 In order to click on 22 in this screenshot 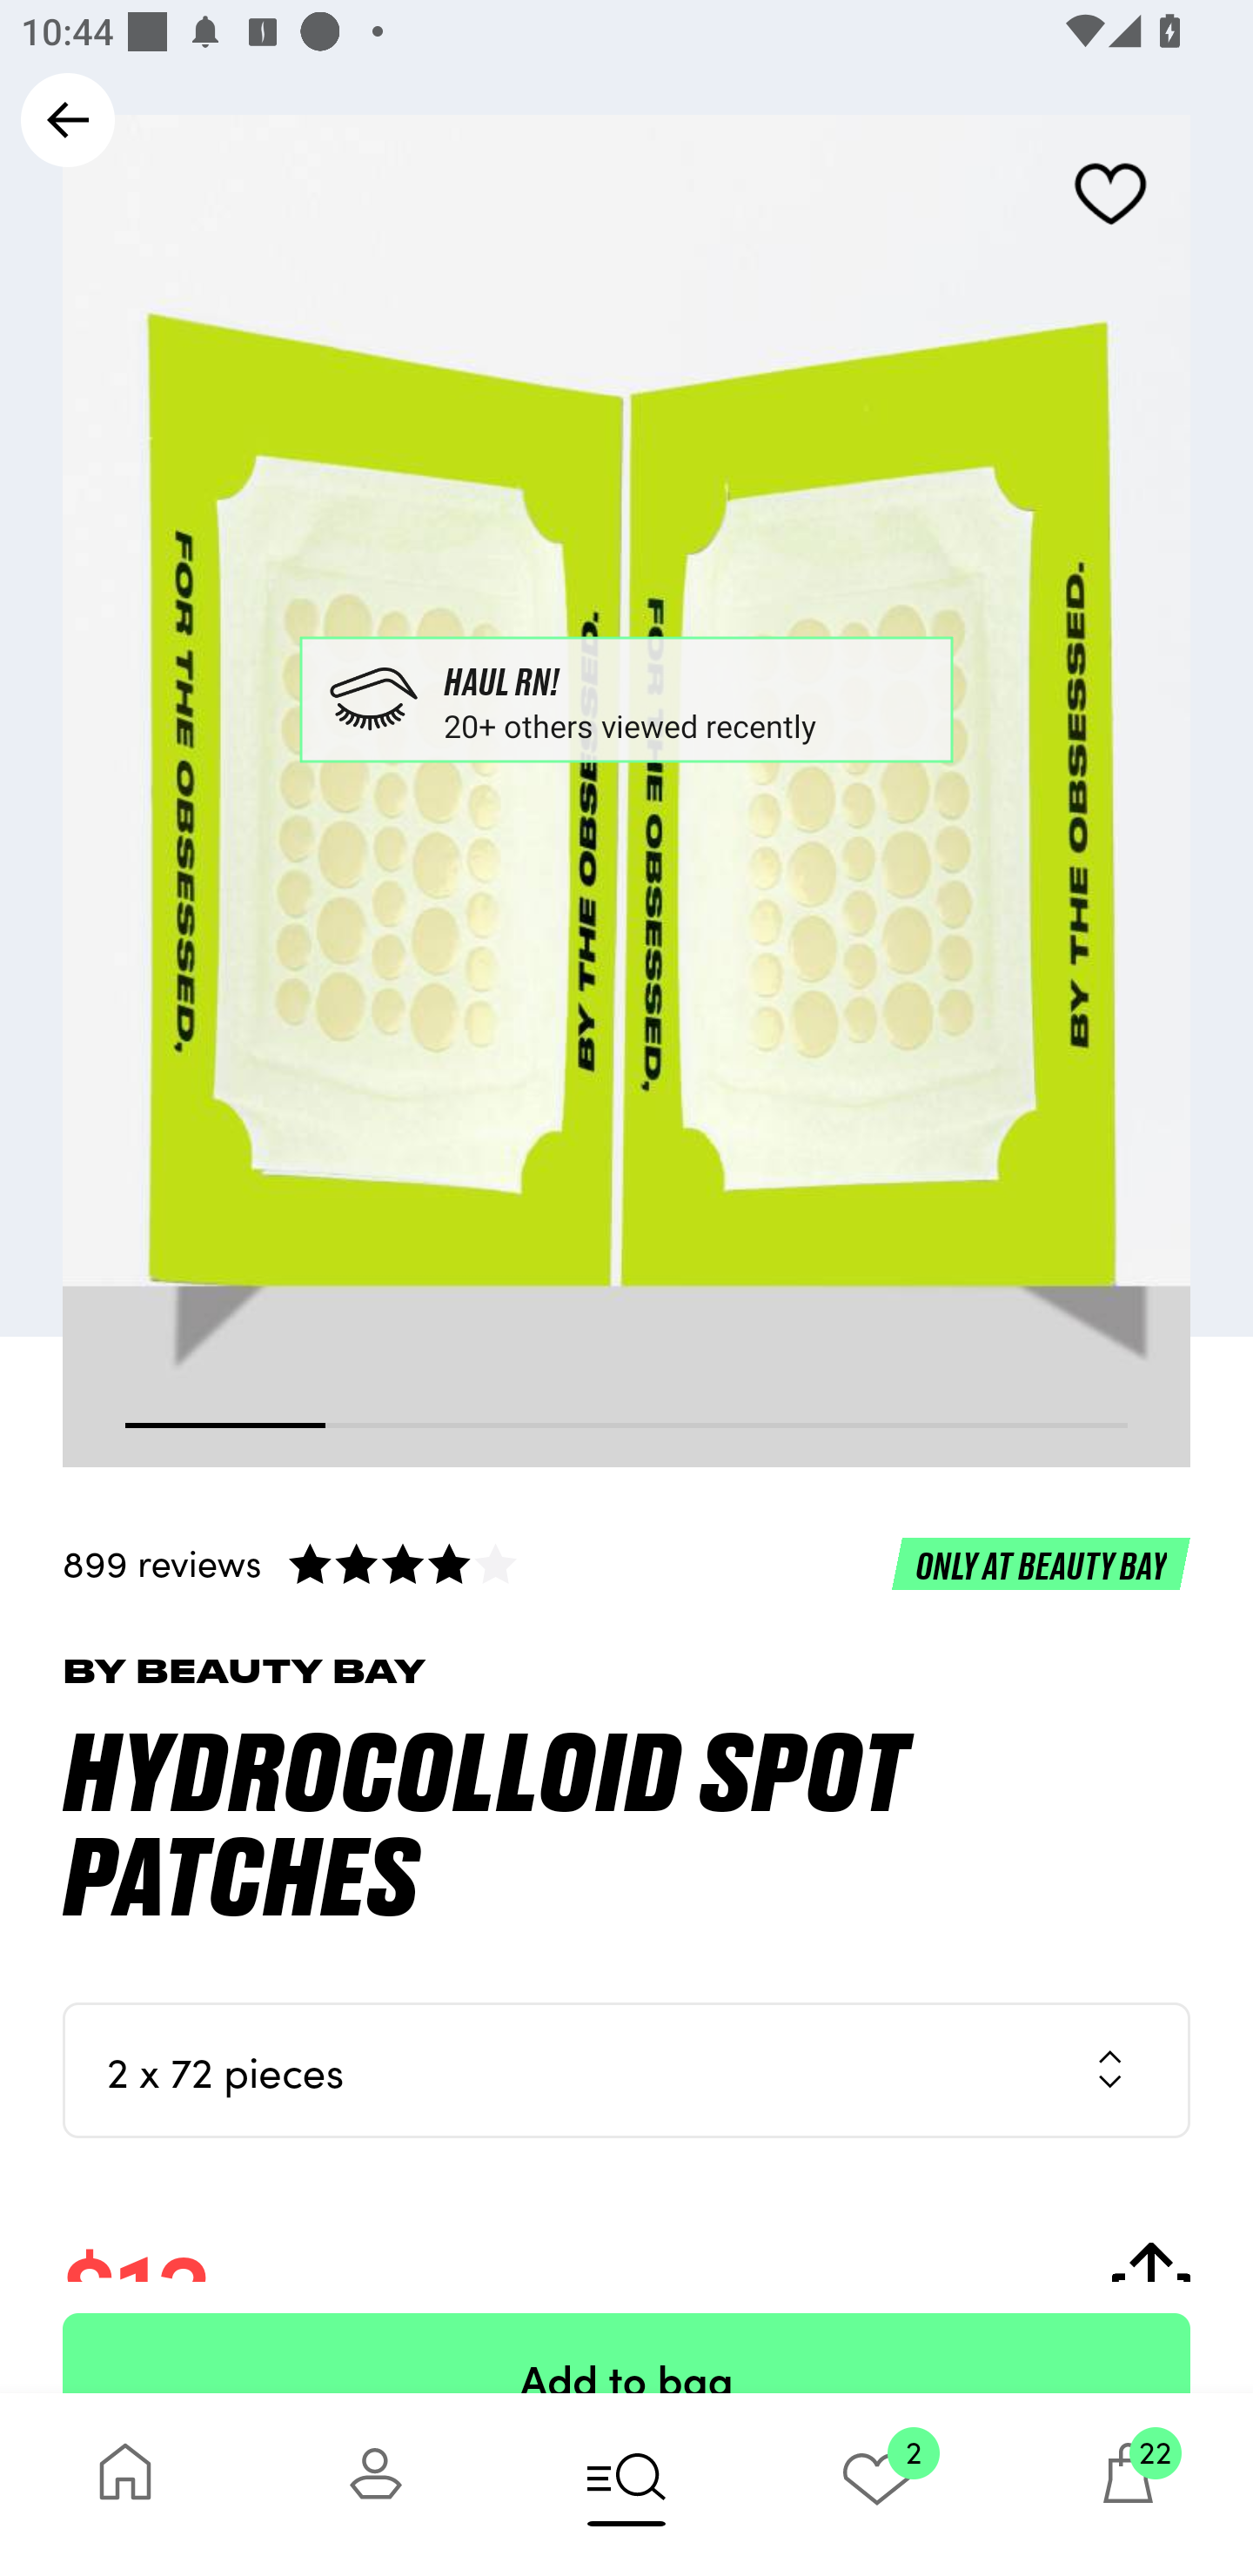, I will do `click(1128, 2484)`.